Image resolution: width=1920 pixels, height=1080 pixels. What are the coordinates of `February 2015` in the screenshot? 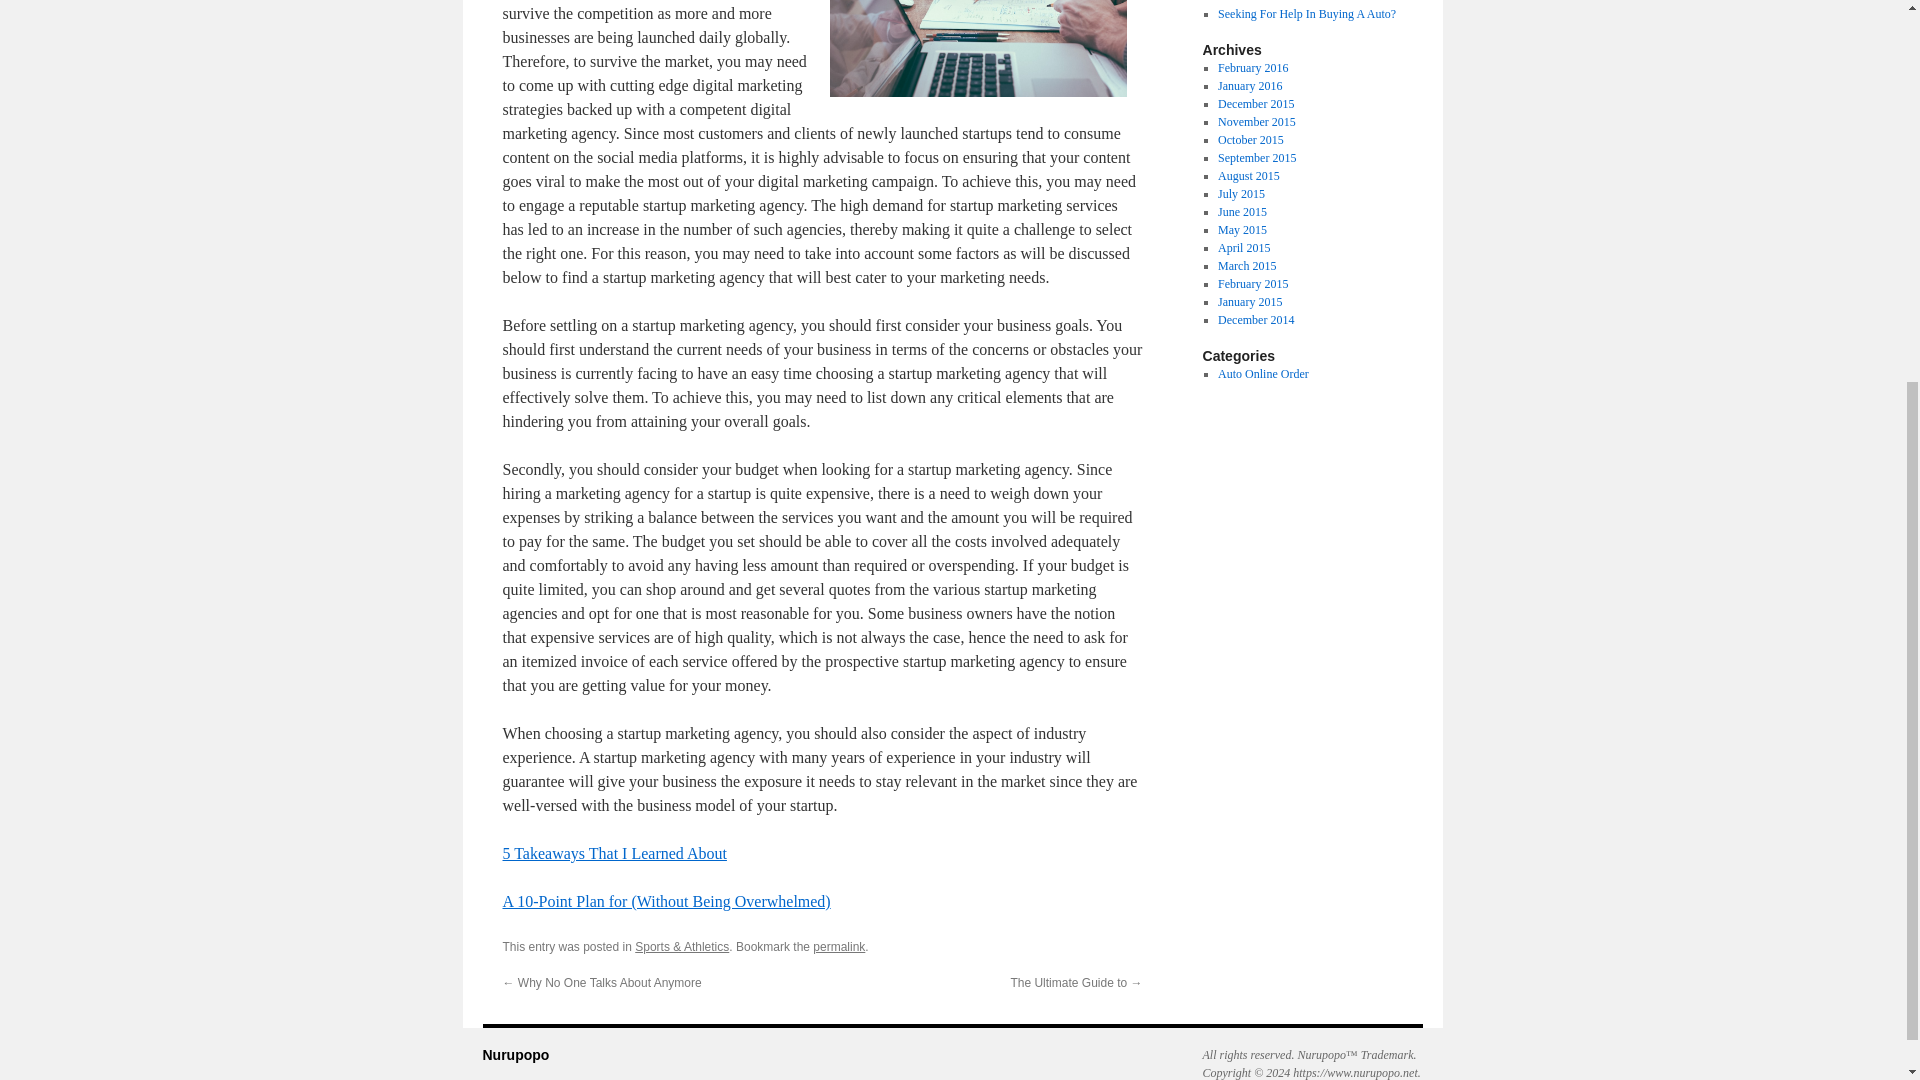 It's located at (1252, 283).